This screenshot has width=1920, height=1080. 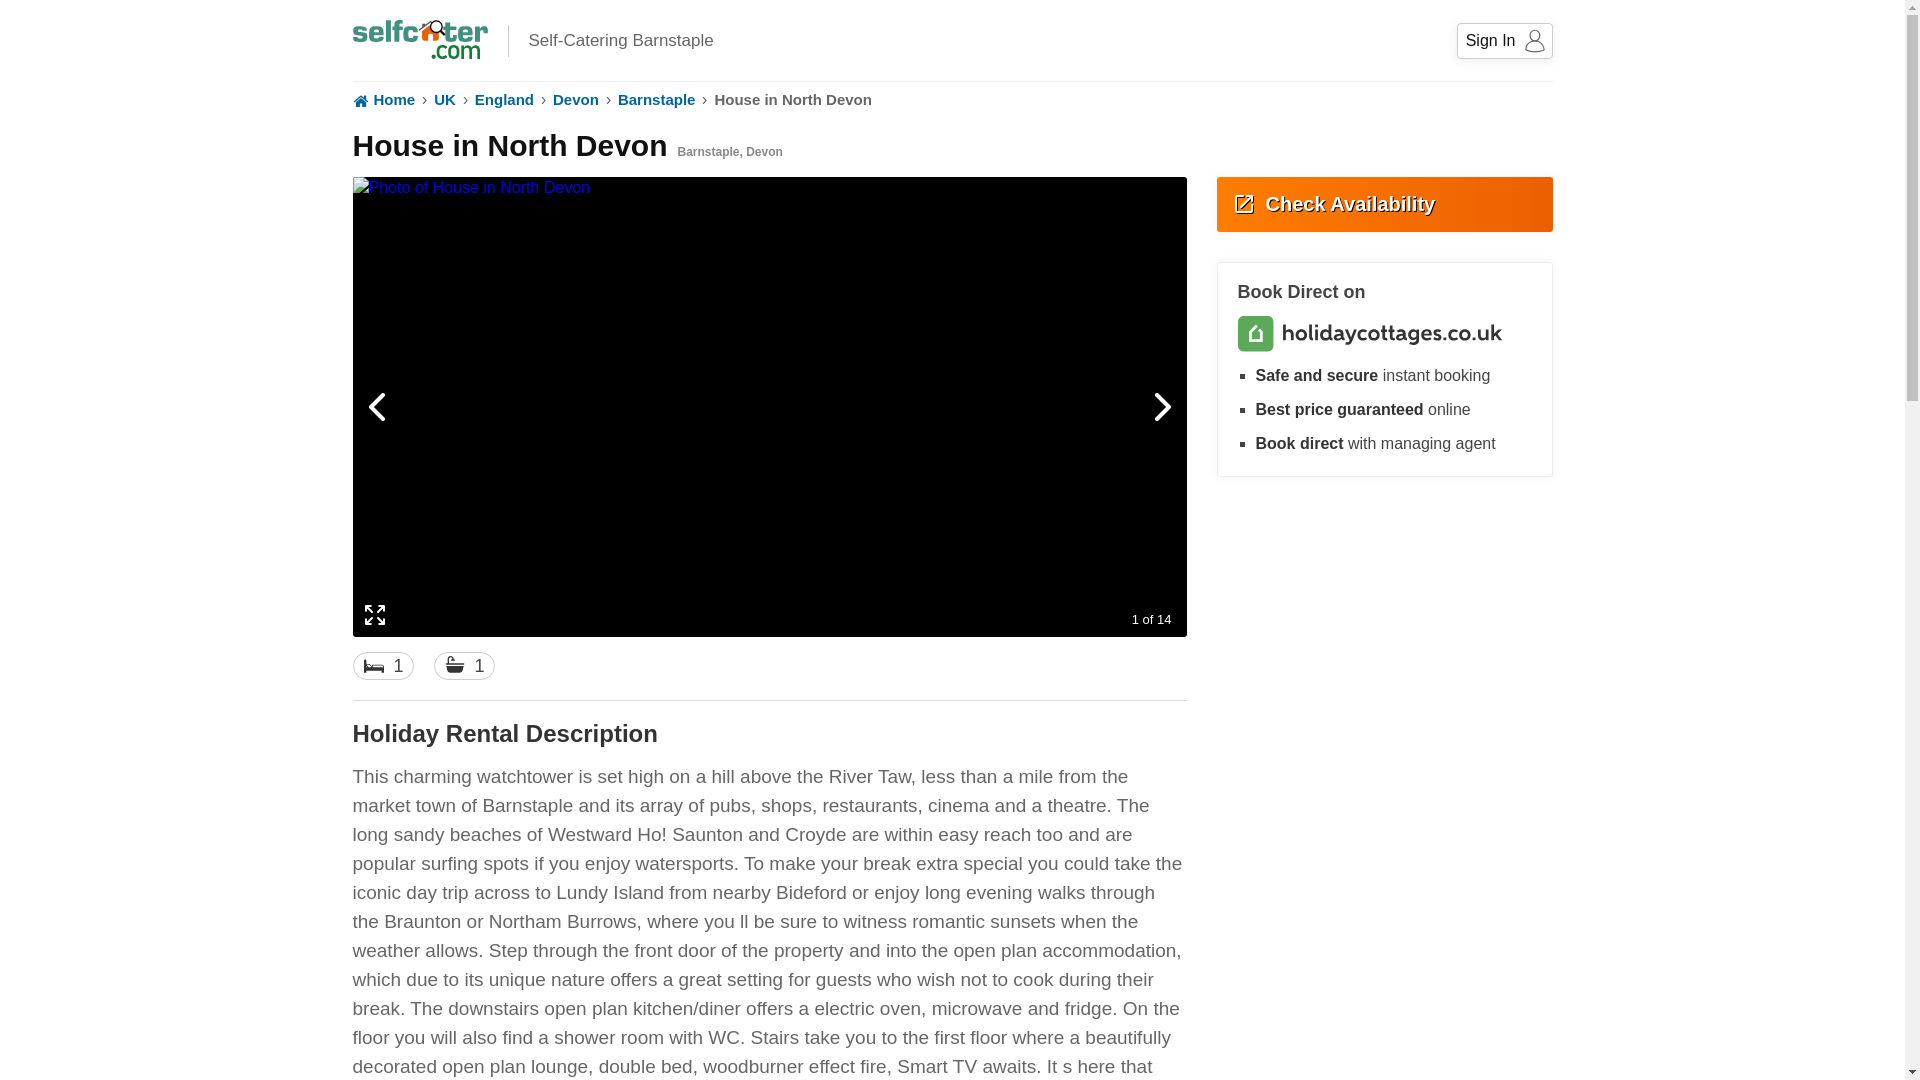 What do you see at coordinates (382, 100) in the screenshot?
I see `Holiday Rentals England` at bounding box center [382, 100].